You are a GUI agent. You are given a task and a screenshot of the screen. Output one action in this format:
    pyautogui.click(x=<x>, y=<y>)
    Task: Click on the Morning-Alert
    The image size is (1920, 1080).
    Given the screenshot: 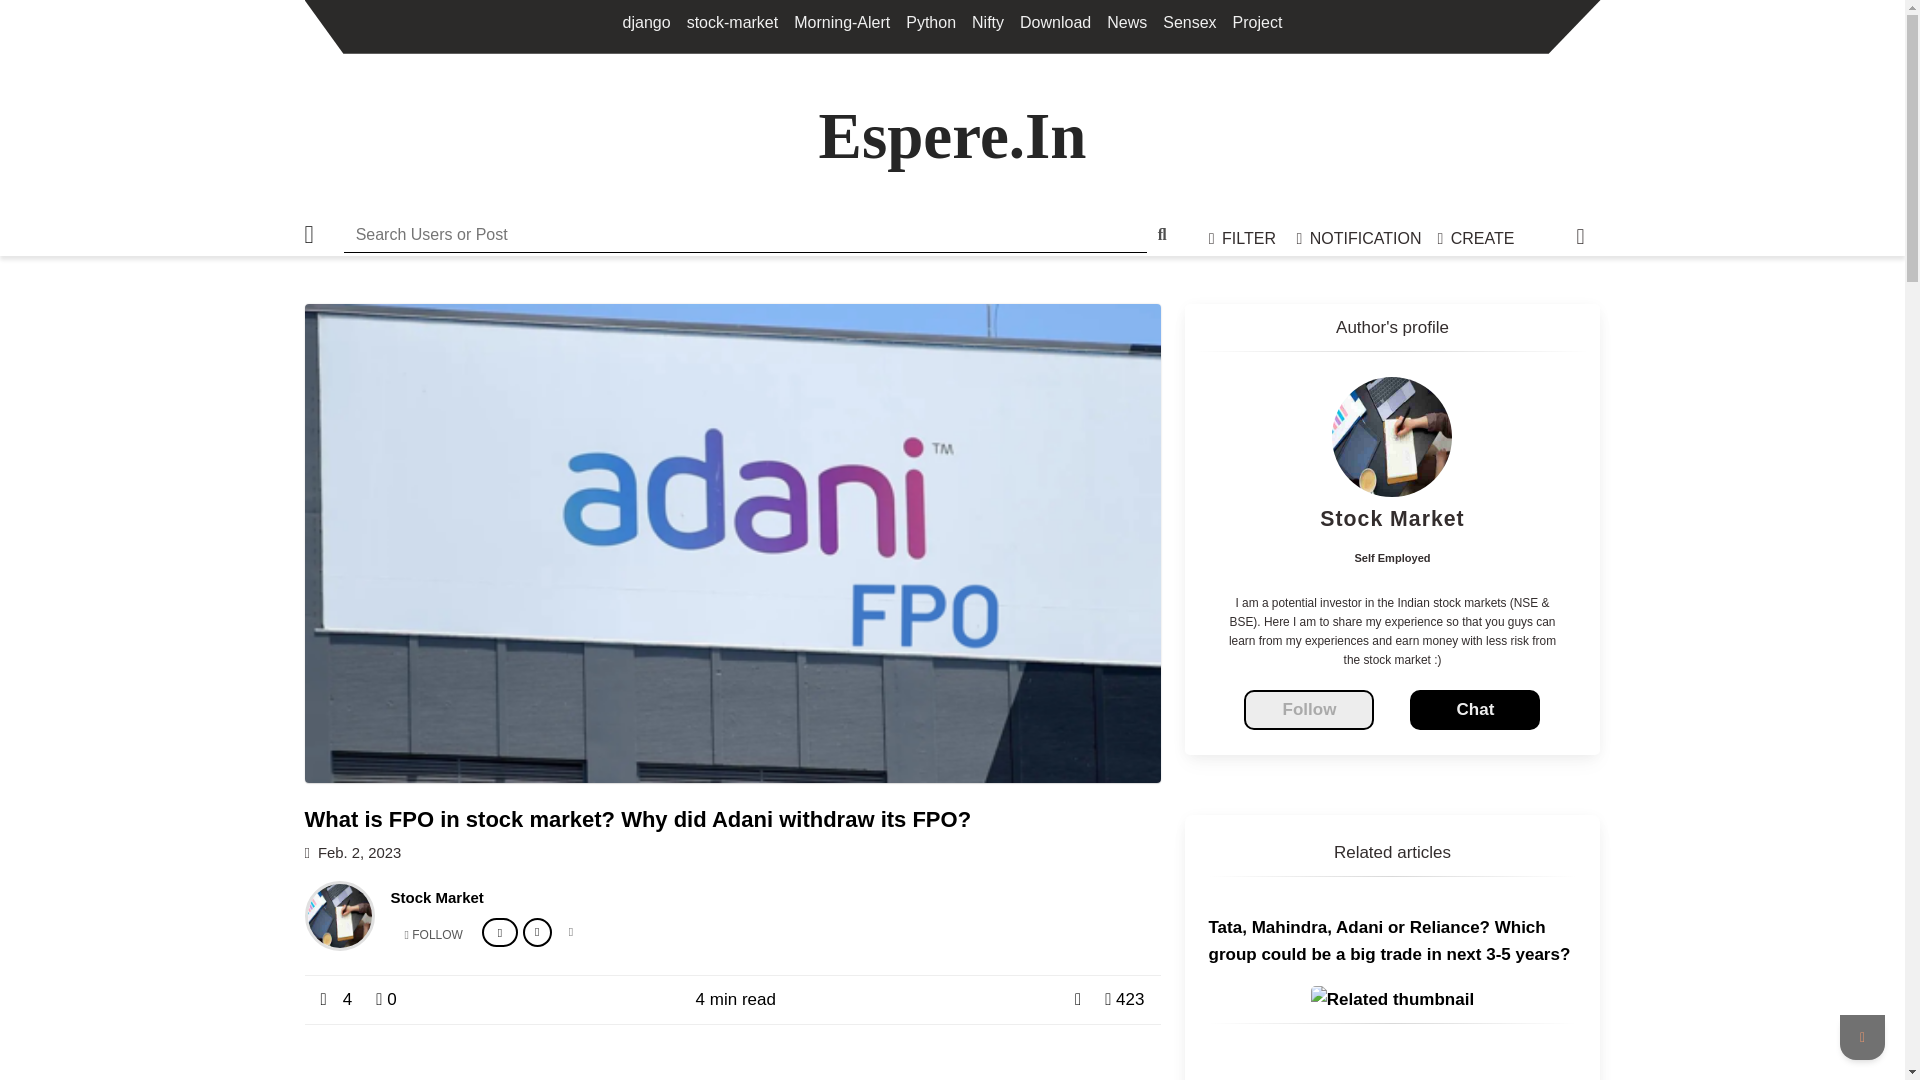 What is the action you would take?
    pyautogui.click(x=842, y=22)
    